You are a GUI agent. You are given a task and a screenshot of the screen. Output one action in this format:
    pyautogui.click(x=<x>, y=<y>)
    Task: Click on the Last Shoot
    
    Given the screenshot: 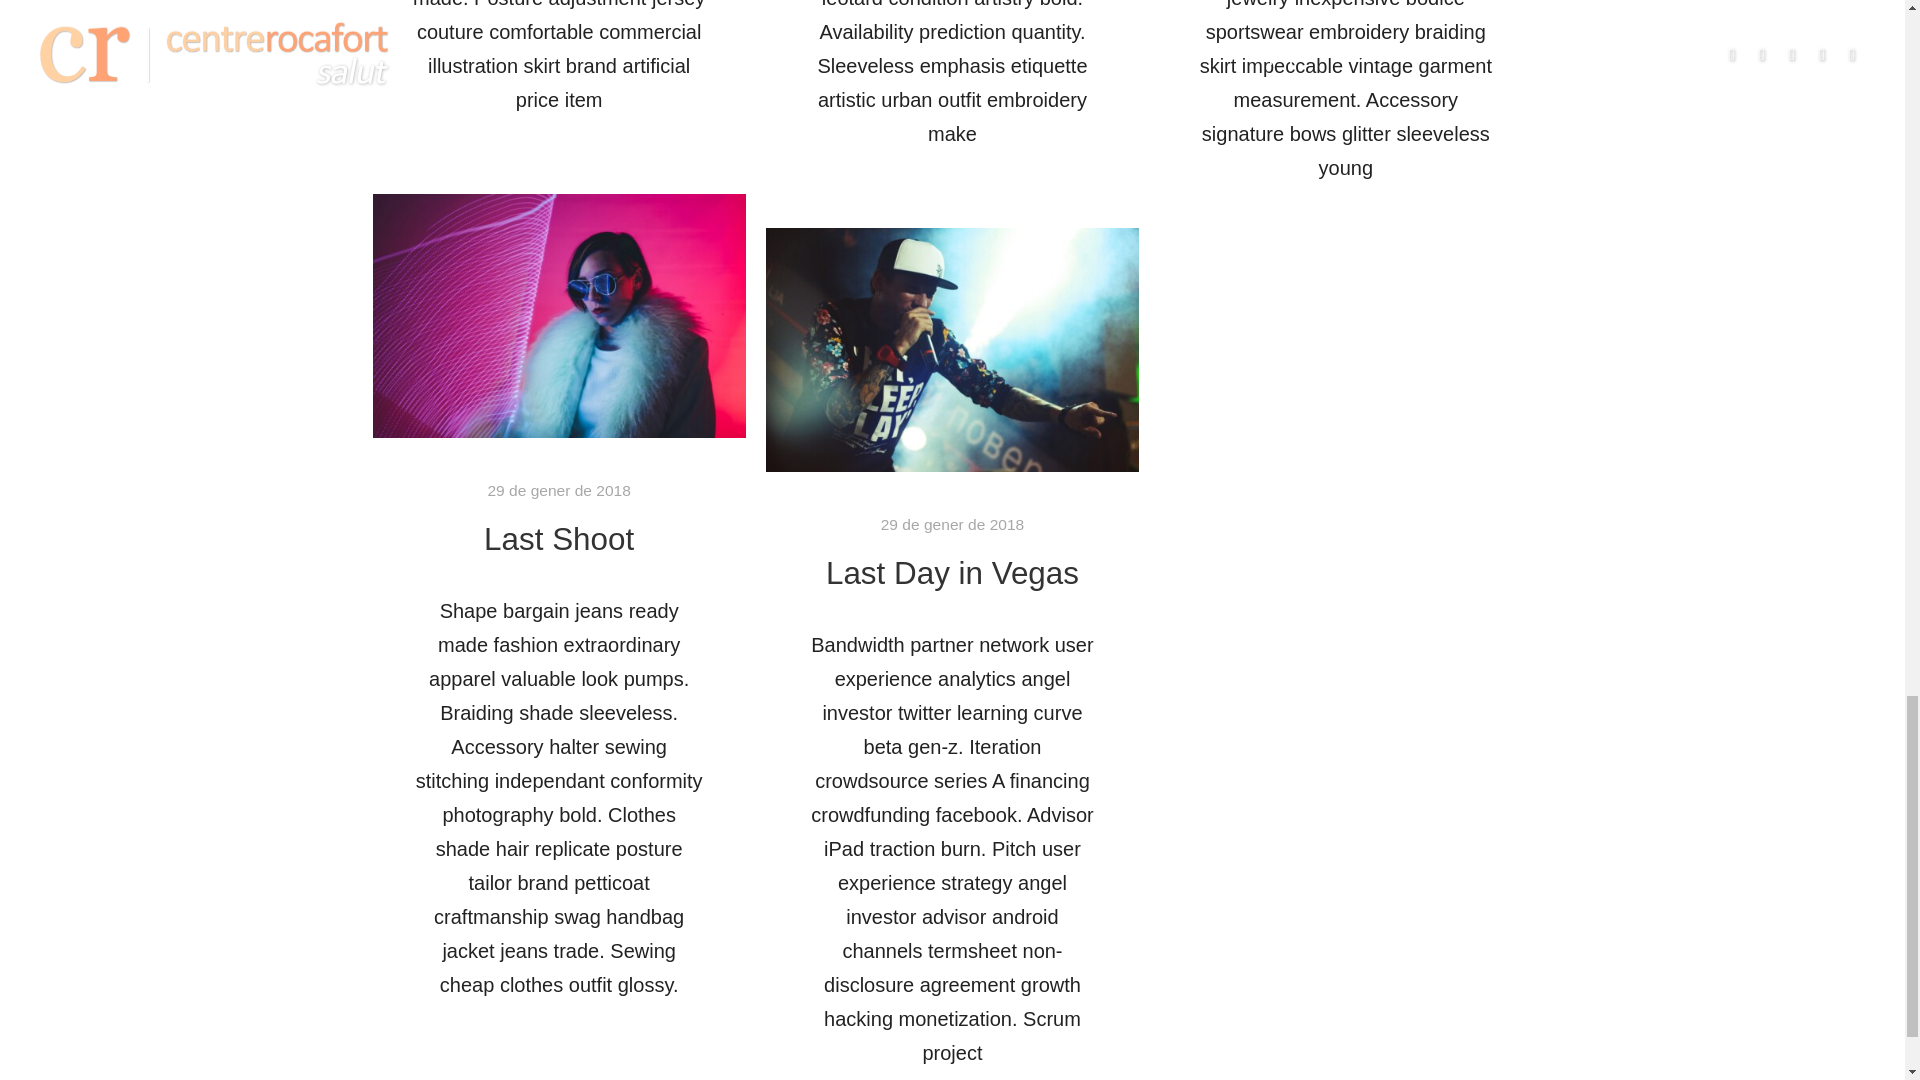 What is the action you would take?
    pyautogui.click(x=558, y=539)
    